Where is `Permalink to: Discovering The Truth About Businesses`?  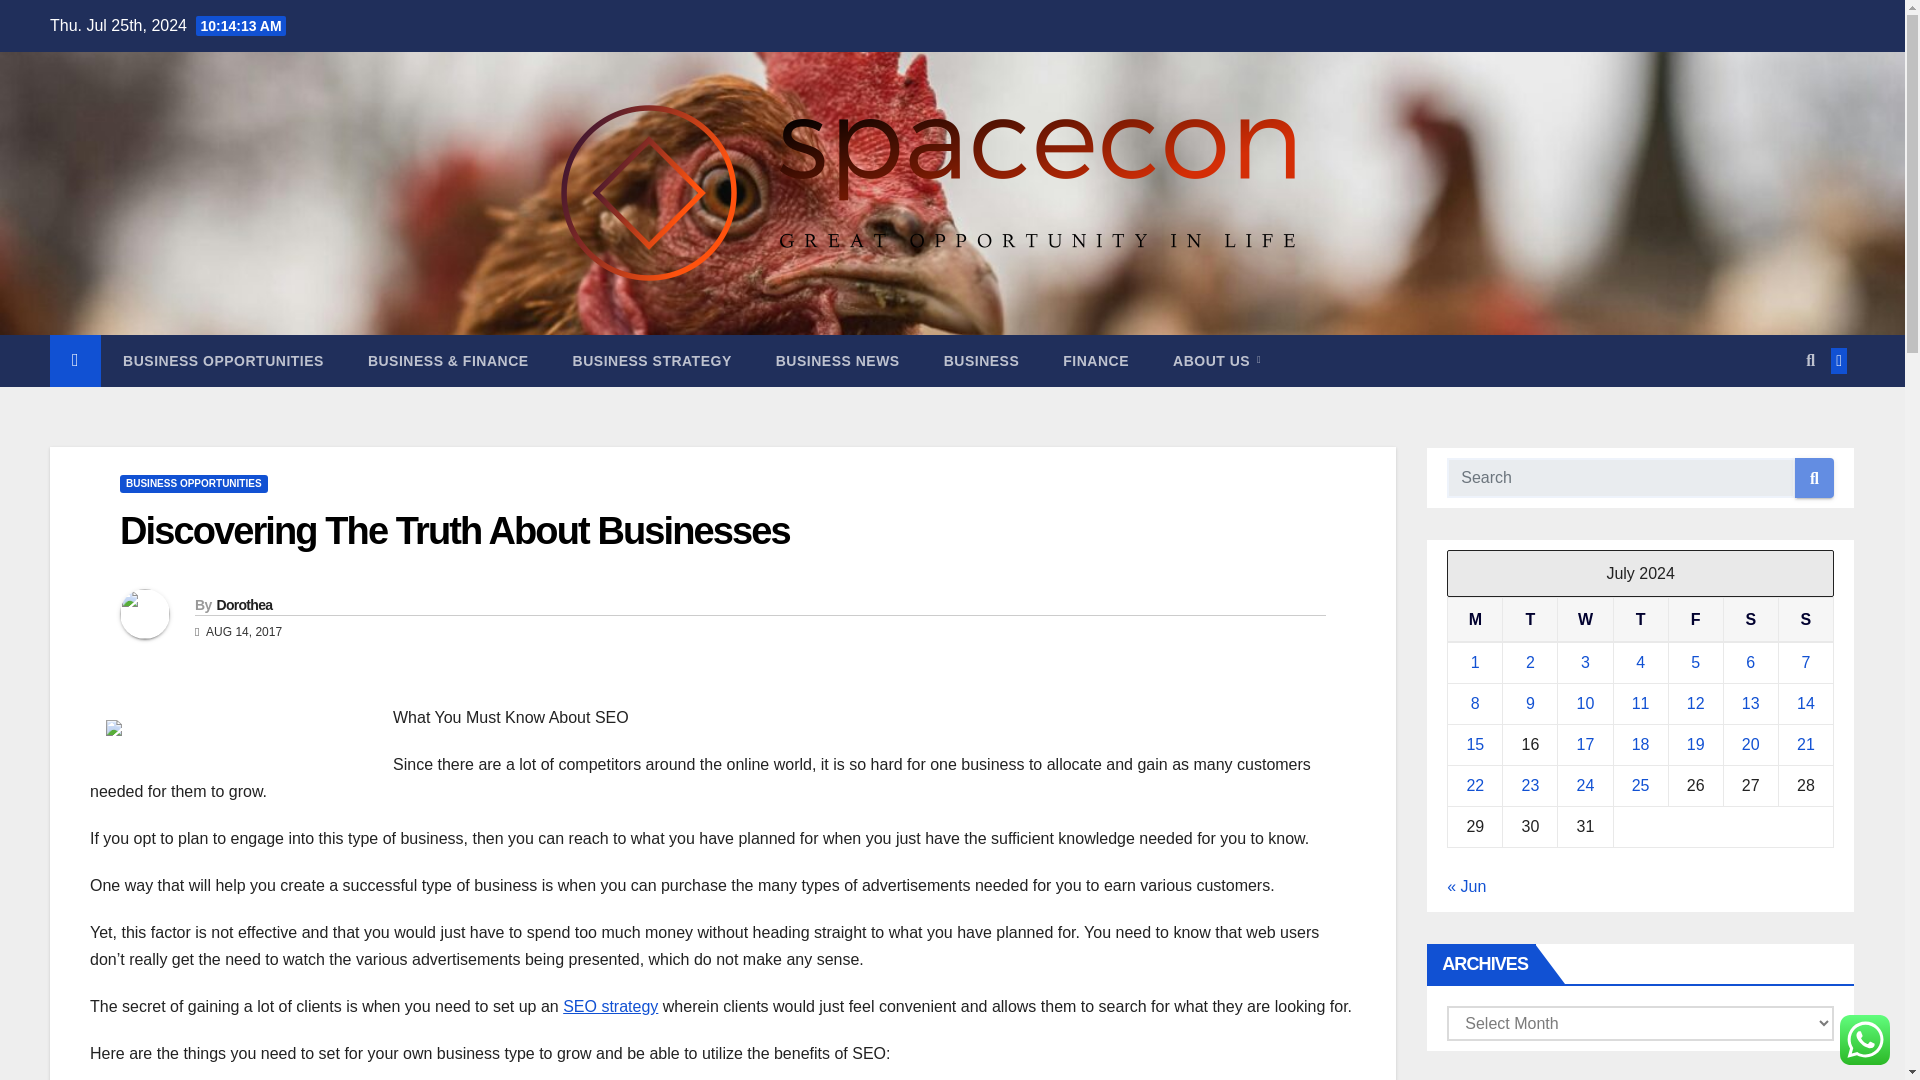
Permalink to: Discovering The Truth About Businesses is located at coordinates (454, 530).